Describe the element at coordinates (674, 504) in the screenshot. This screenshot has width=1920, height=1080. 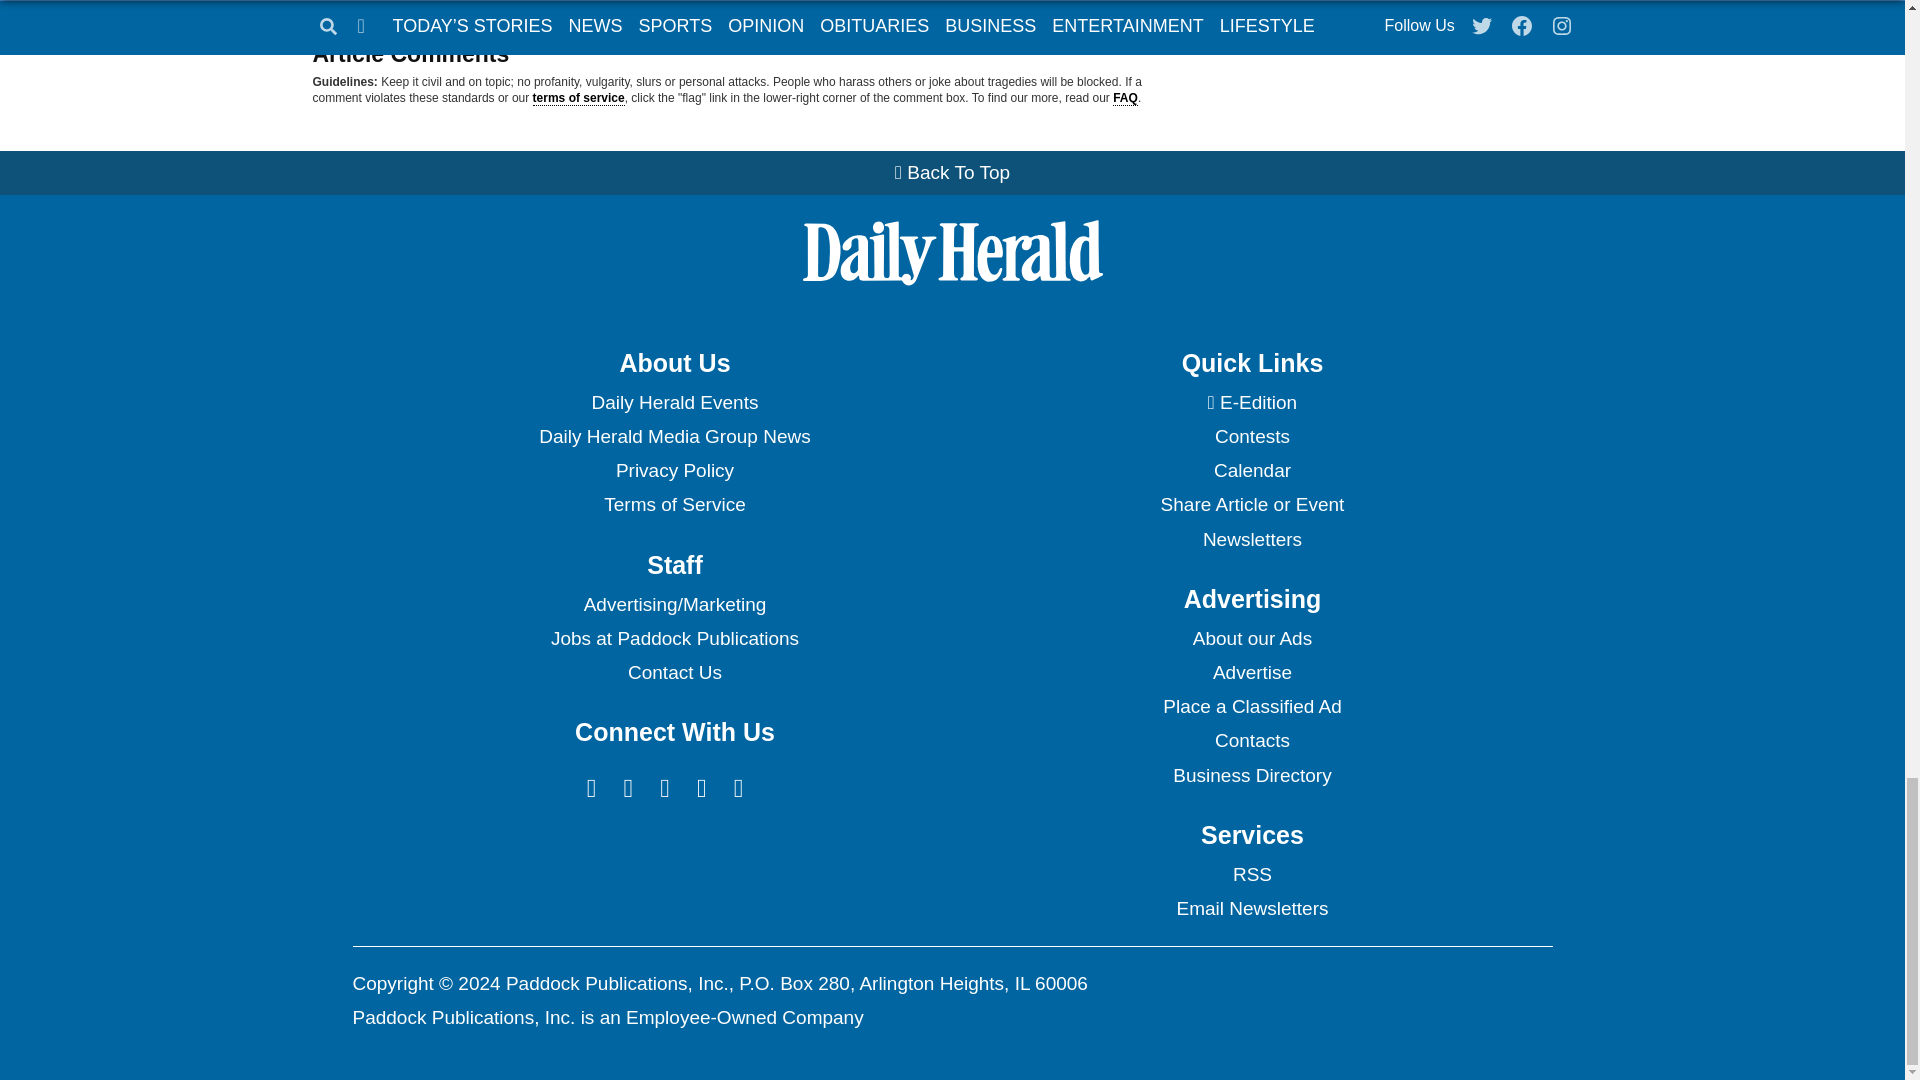
I see `Terms of Service` at that location.